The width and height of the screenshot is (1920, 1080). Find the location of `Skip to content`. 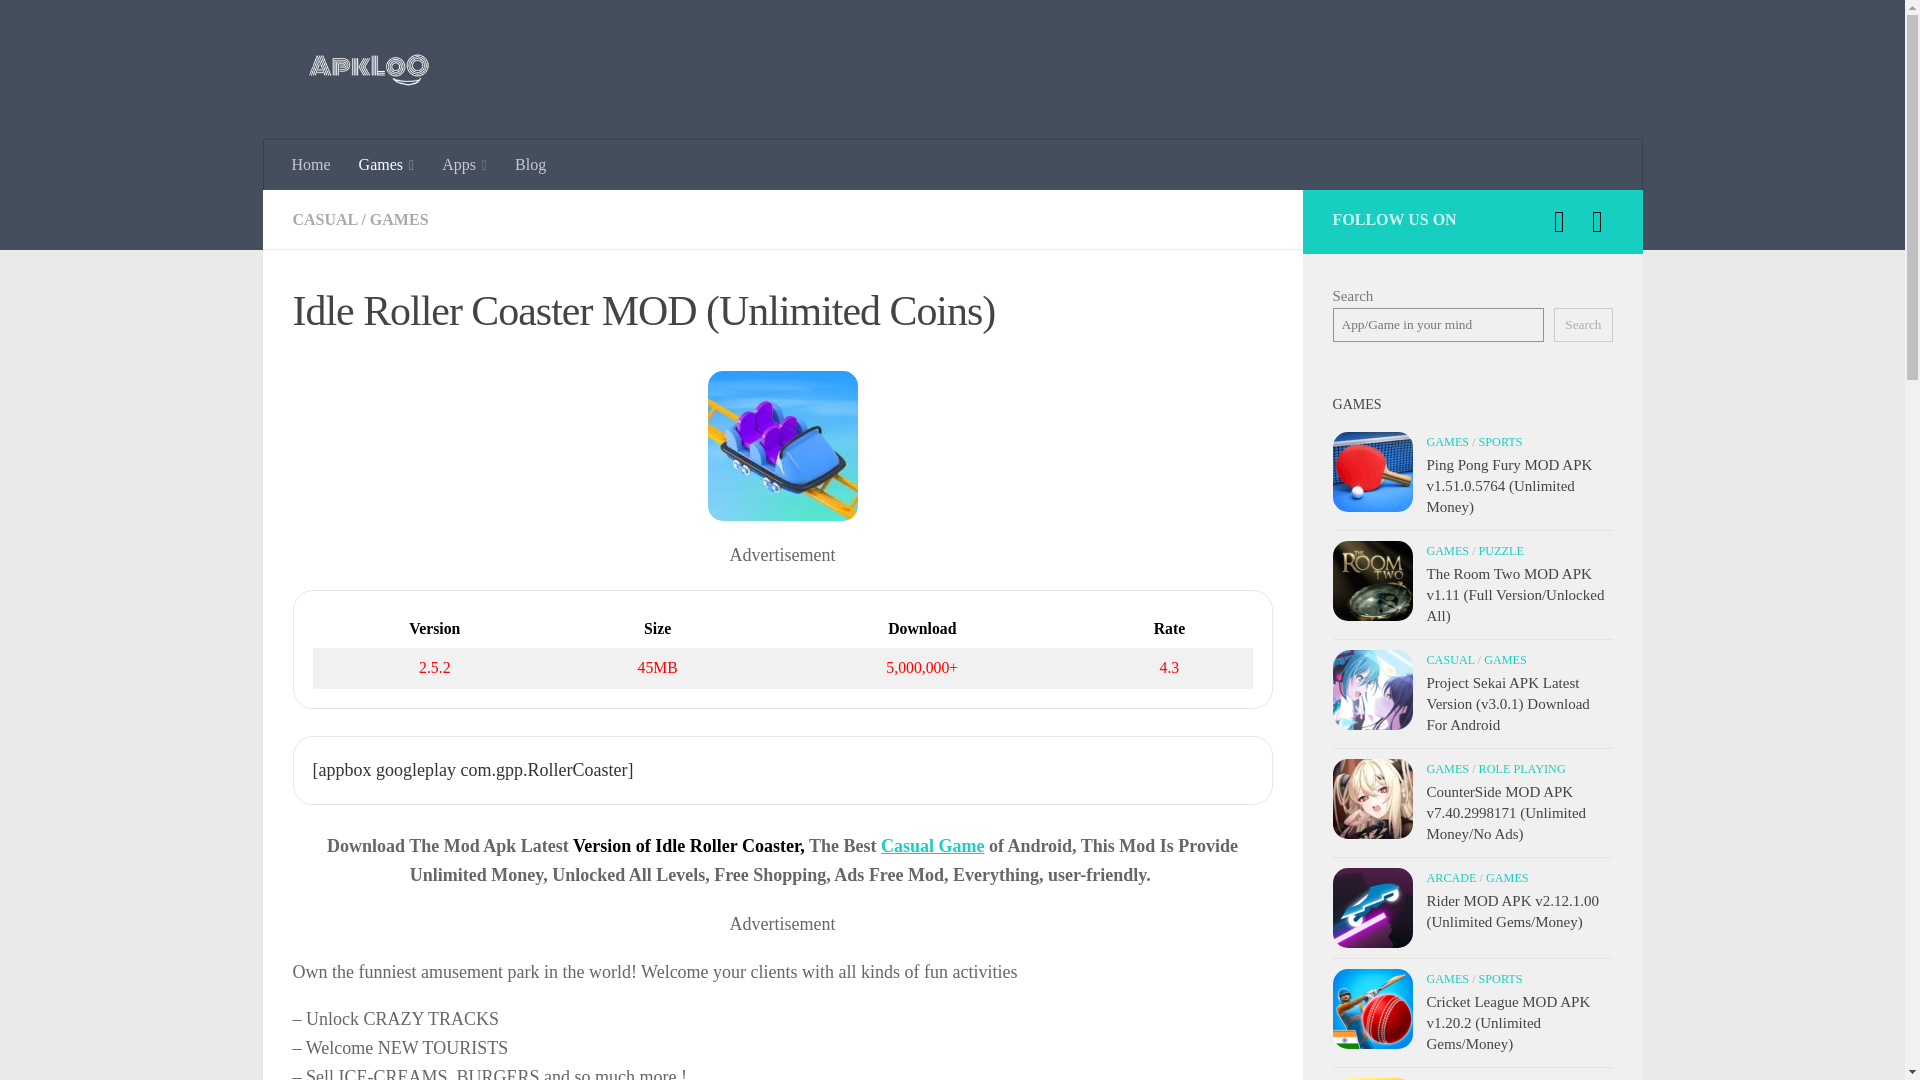

Skip to content is located at coordinates (78, 27).